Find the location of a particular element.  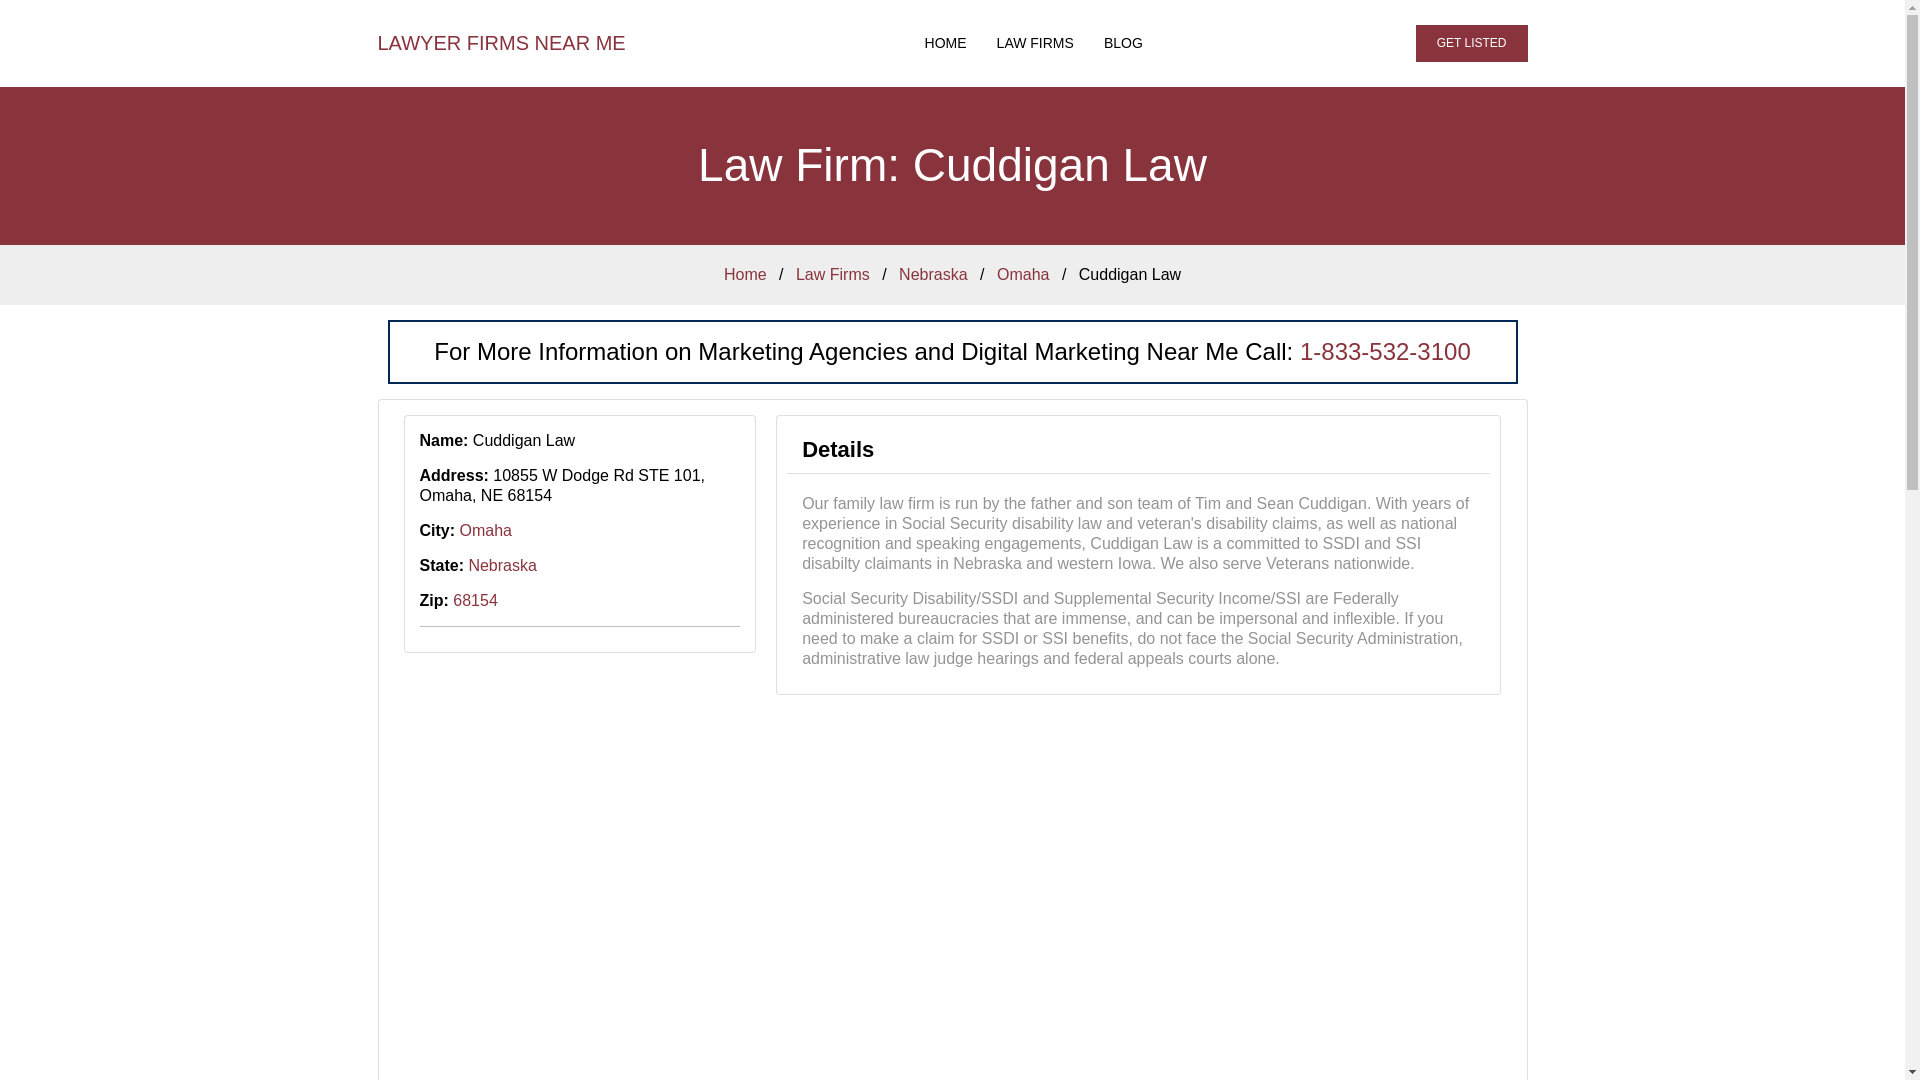

GET LISTED is located at coordinates (1472, 42).